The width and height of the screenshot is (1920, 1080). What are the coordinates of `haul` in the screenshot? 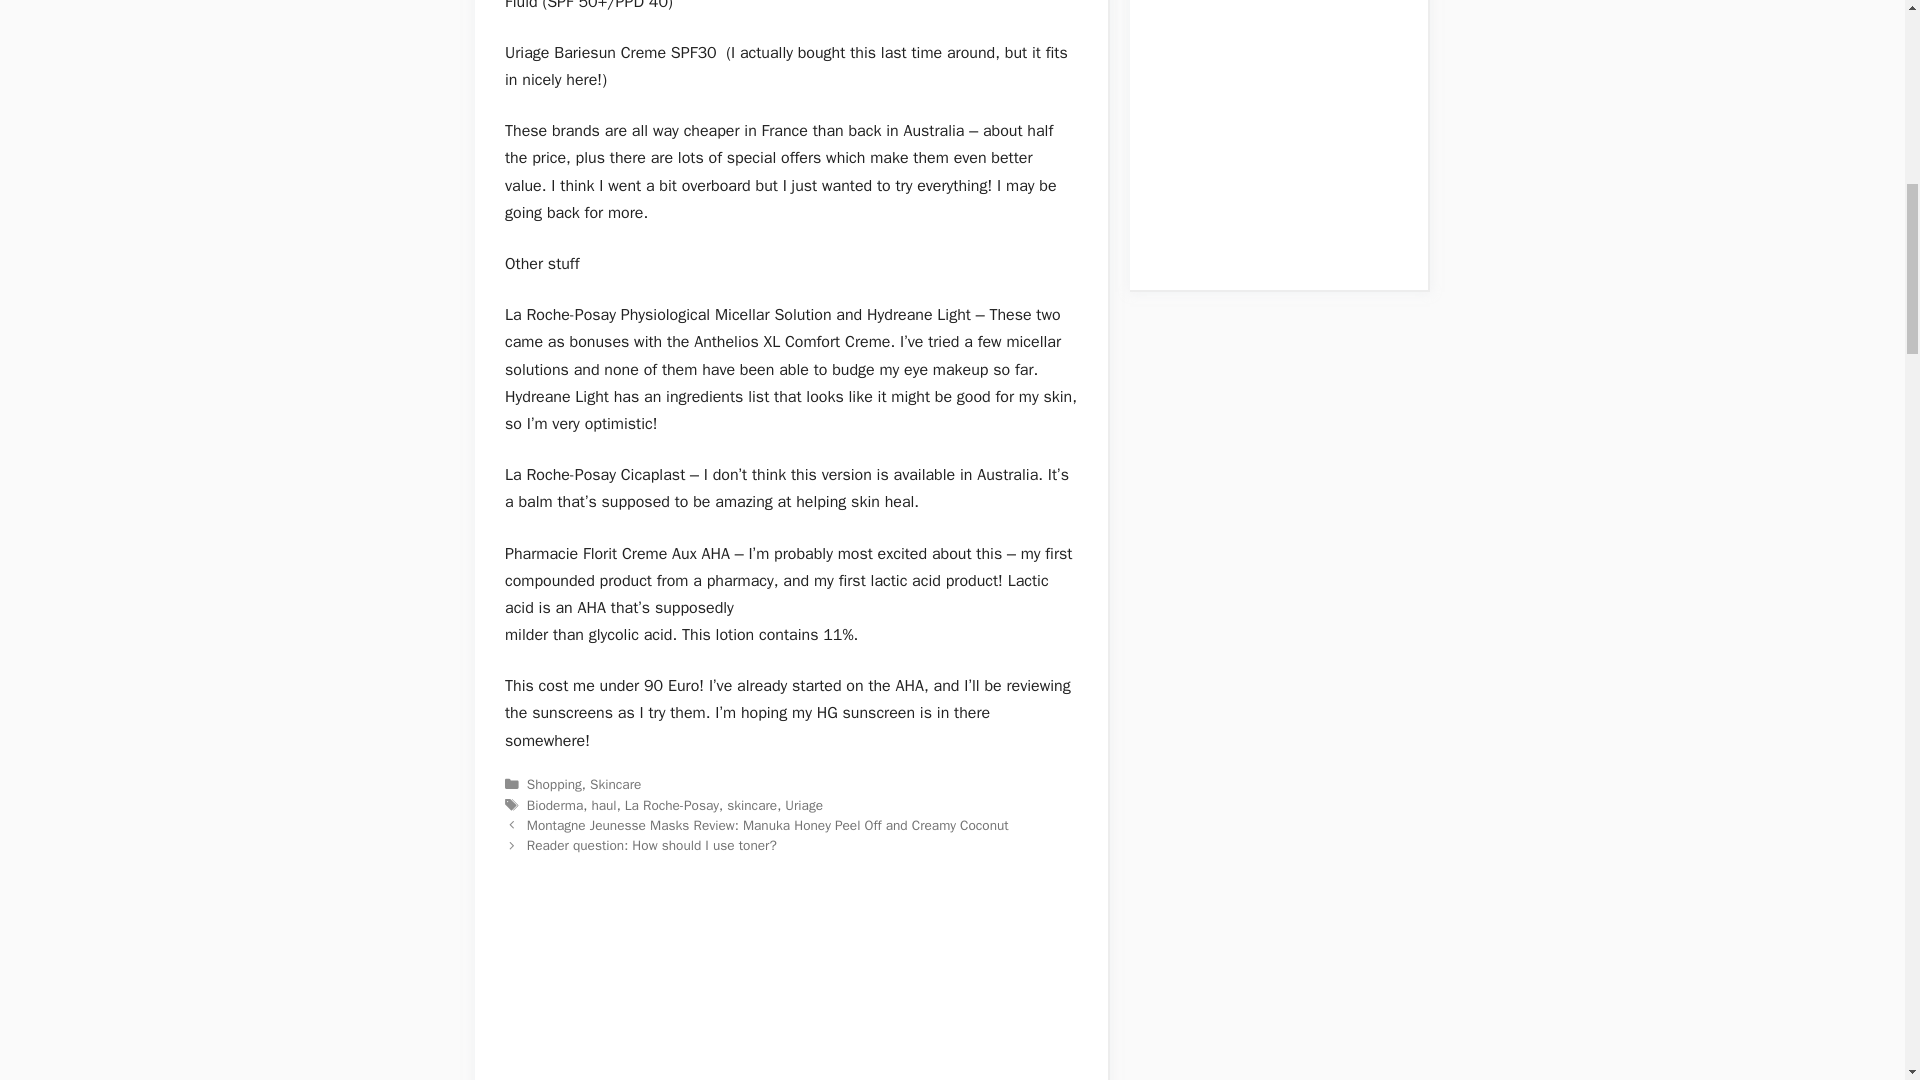 It's located at (604, 806).